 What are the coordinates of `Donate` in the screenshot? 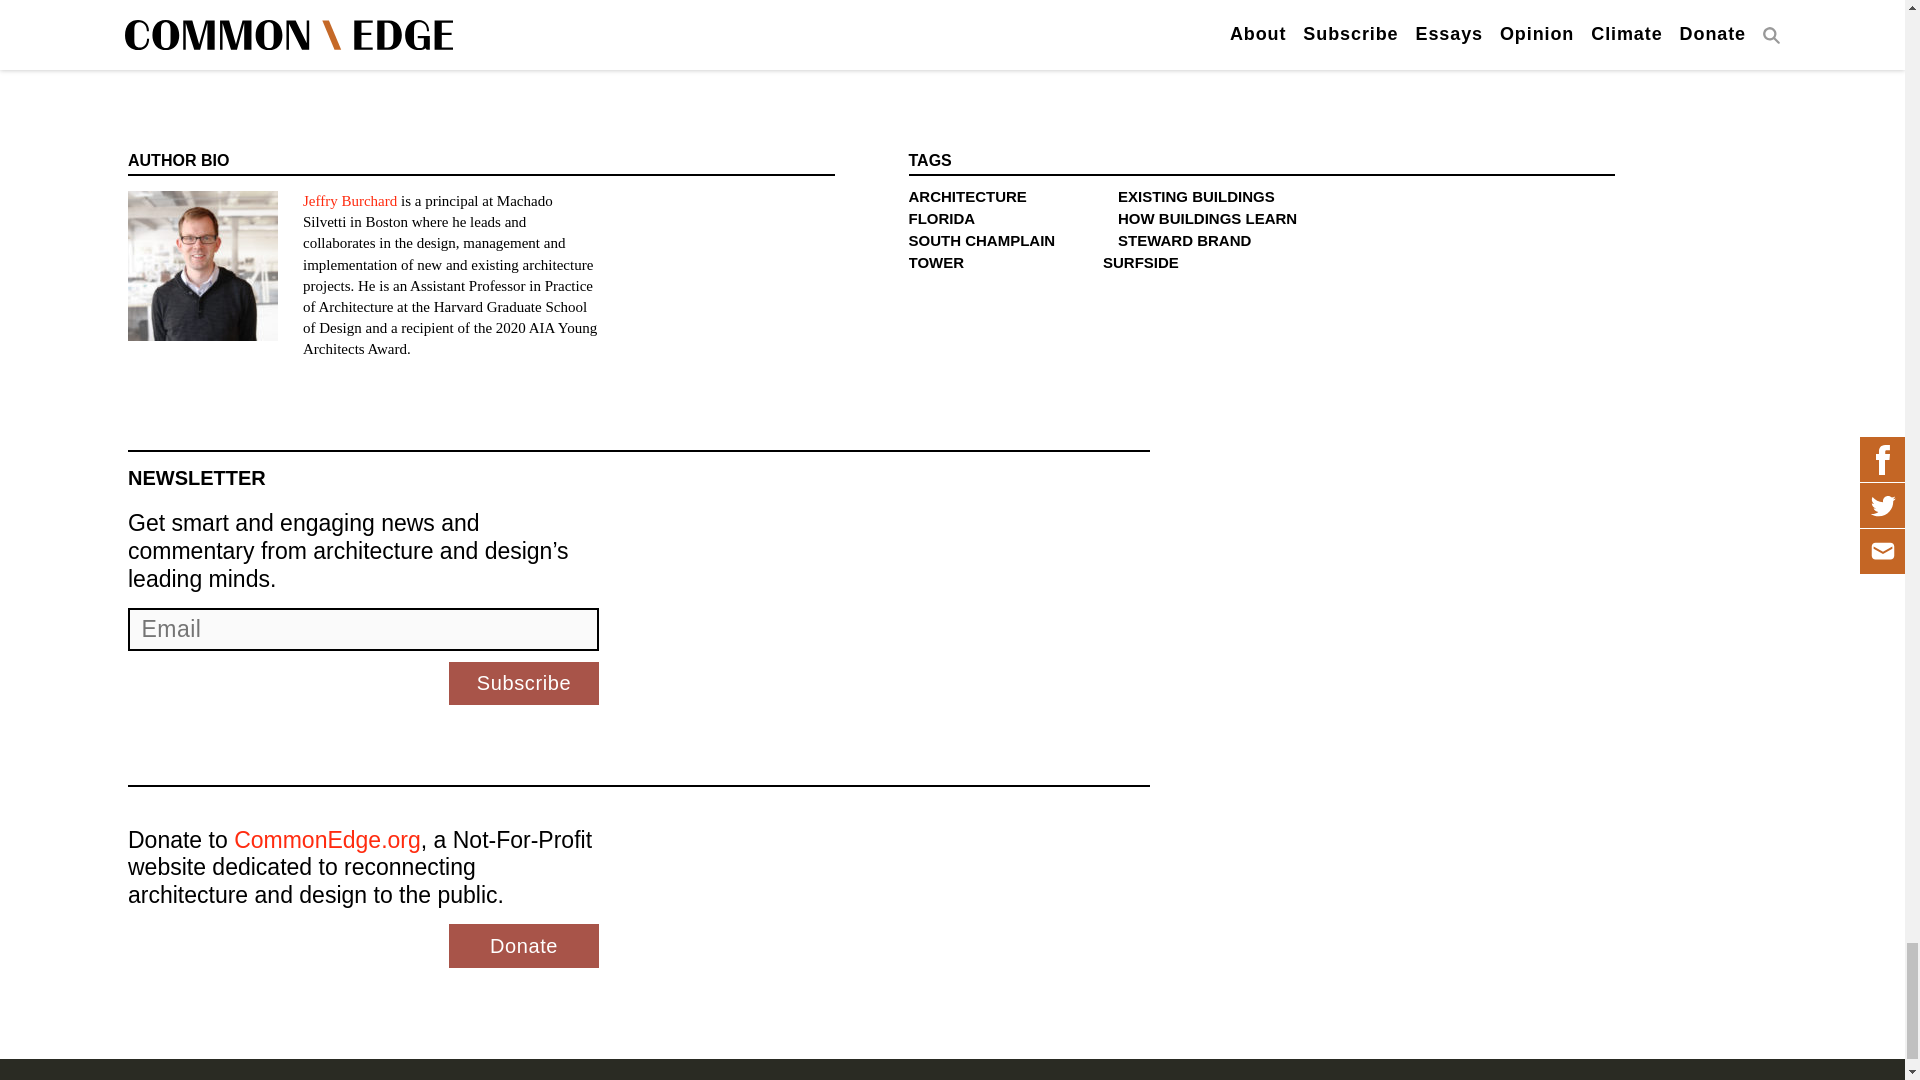 It's located at (524, 946).